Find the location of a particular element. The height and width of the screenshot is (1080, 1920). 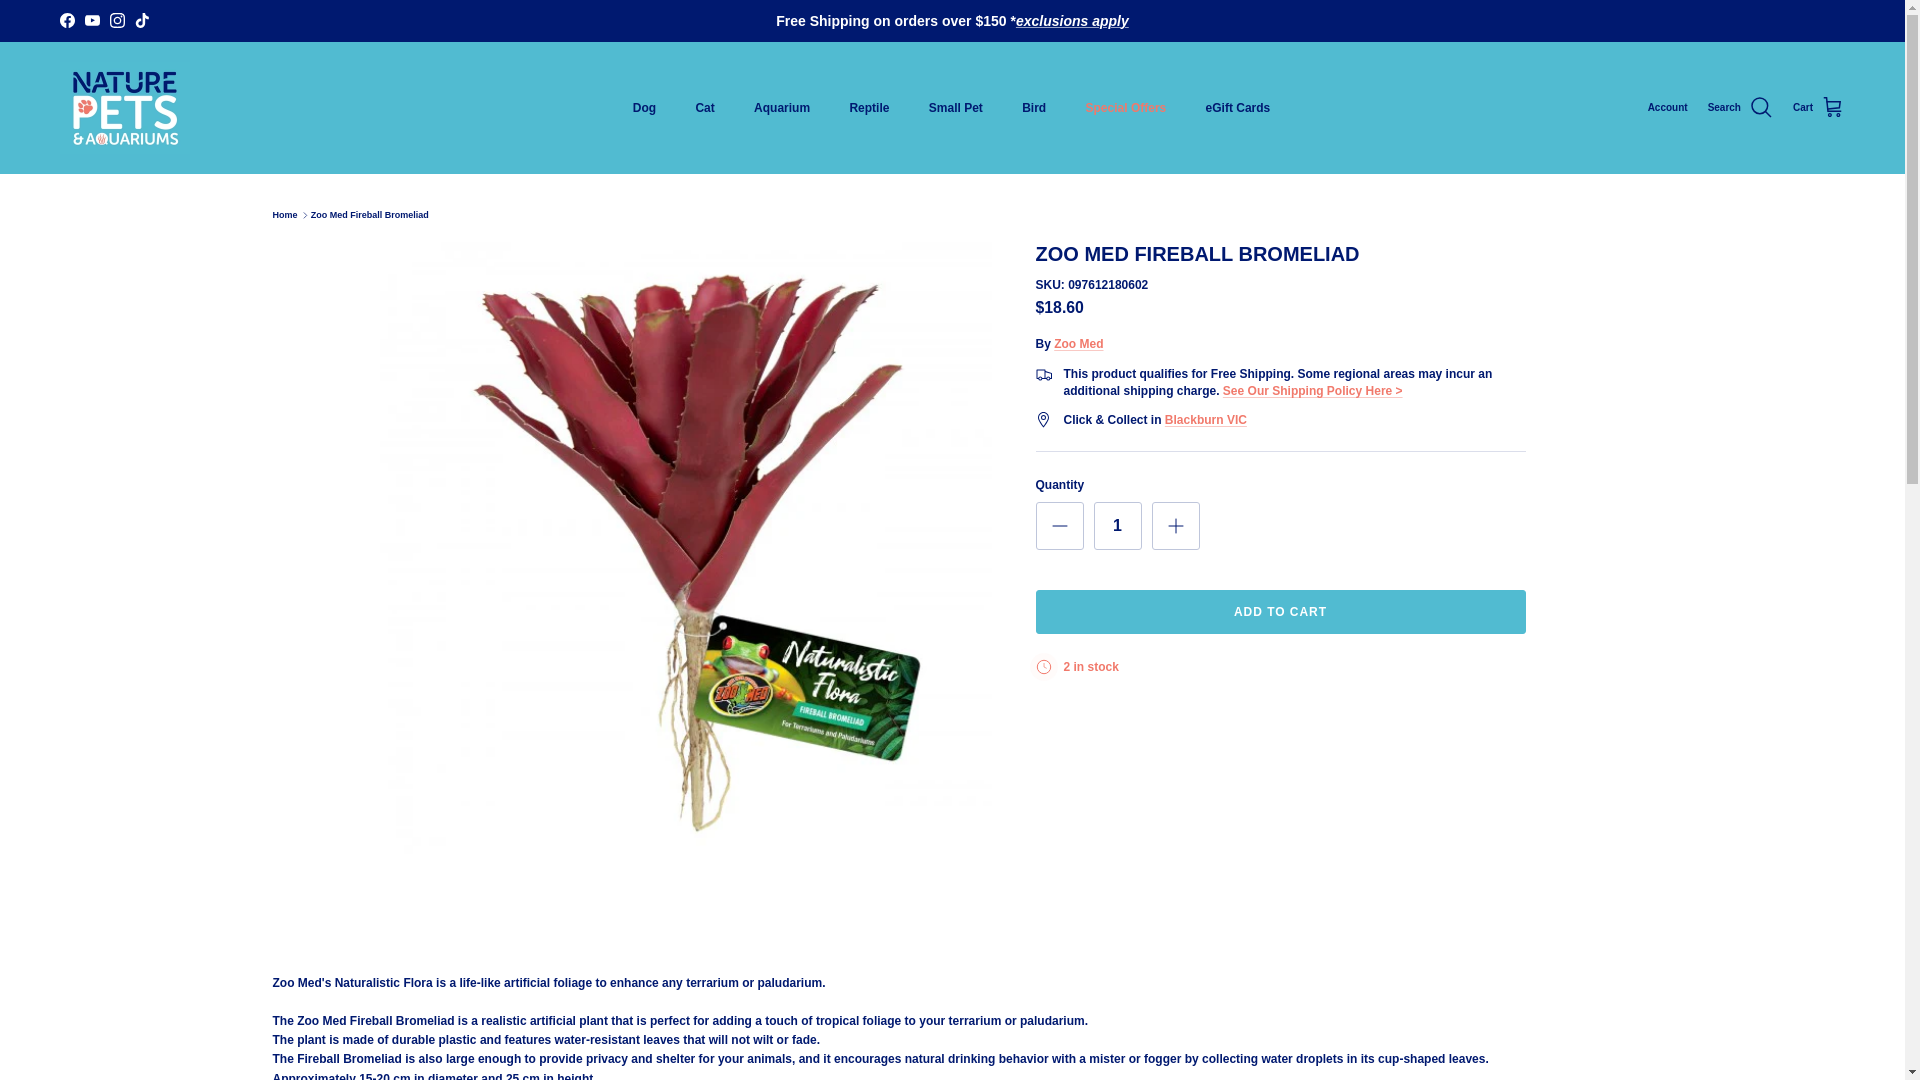

Aquarium is located at coordinates (781, 108).